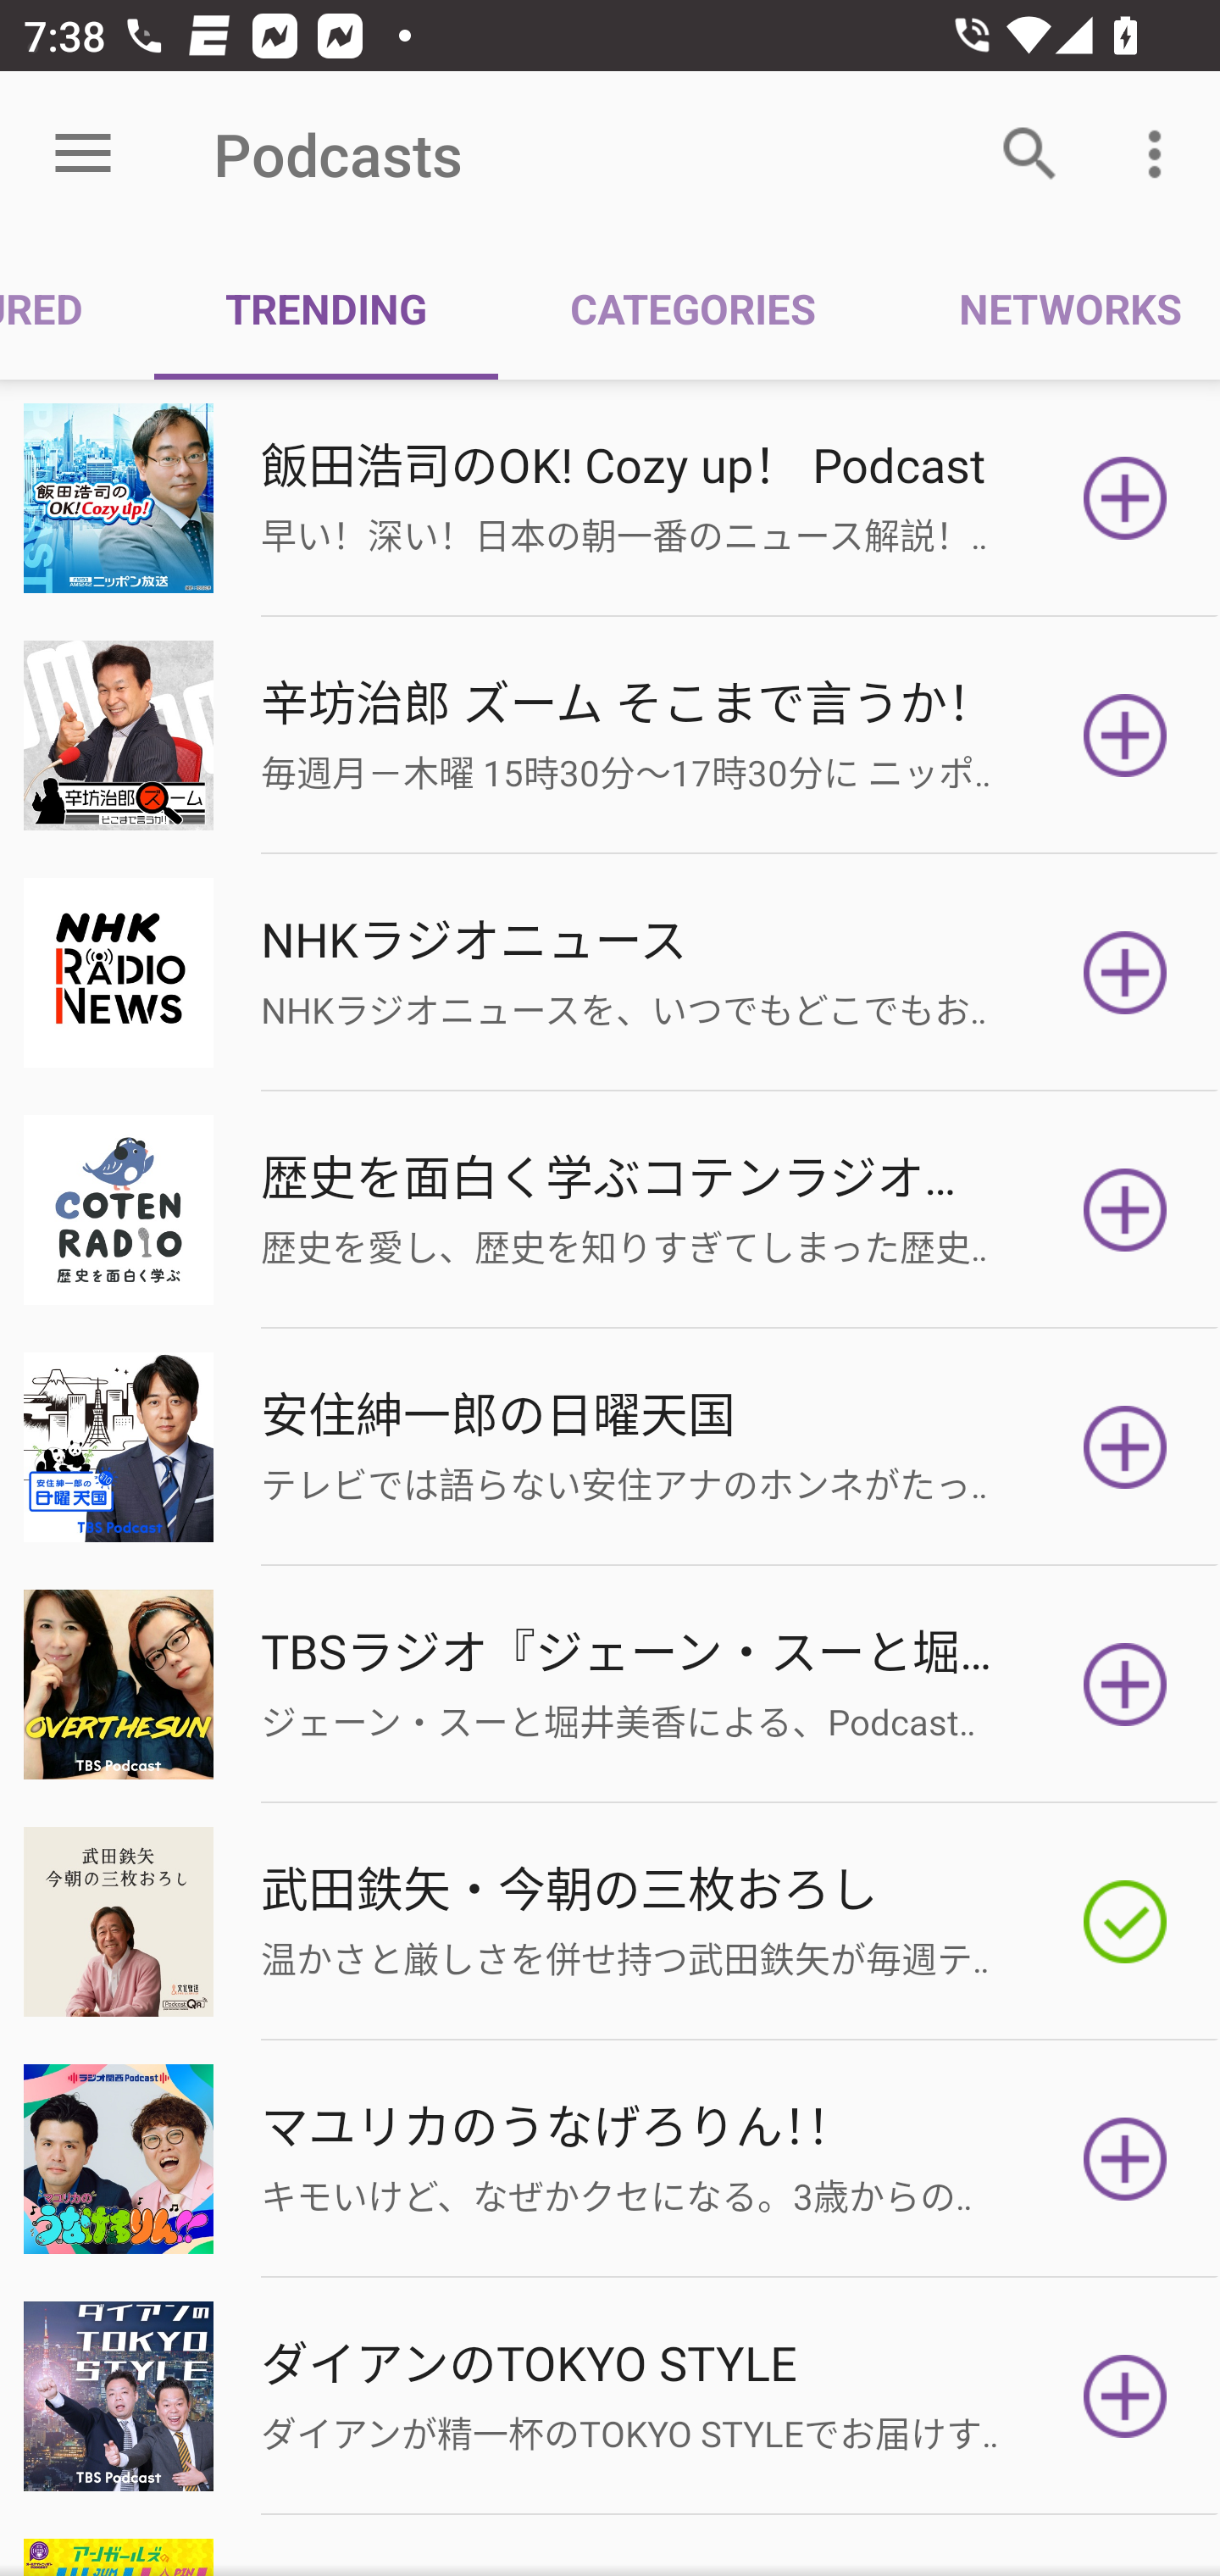 Image resolution: width=1220 pixels, height=2576 pixels. Describe the element at coordinates (1125, 735) in the screenshot. I see `Subscribe` at that location.